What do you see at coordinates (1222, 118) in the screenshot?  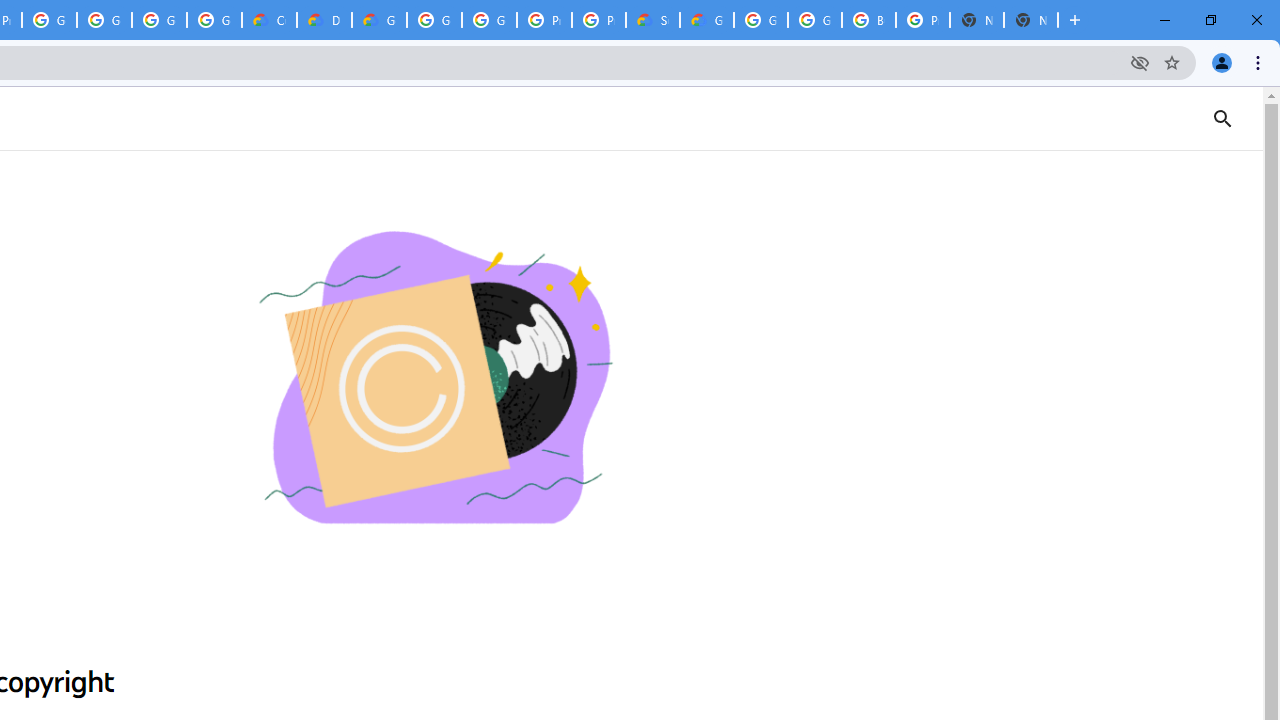 I see `Search` at bounding box center [1222, 118].